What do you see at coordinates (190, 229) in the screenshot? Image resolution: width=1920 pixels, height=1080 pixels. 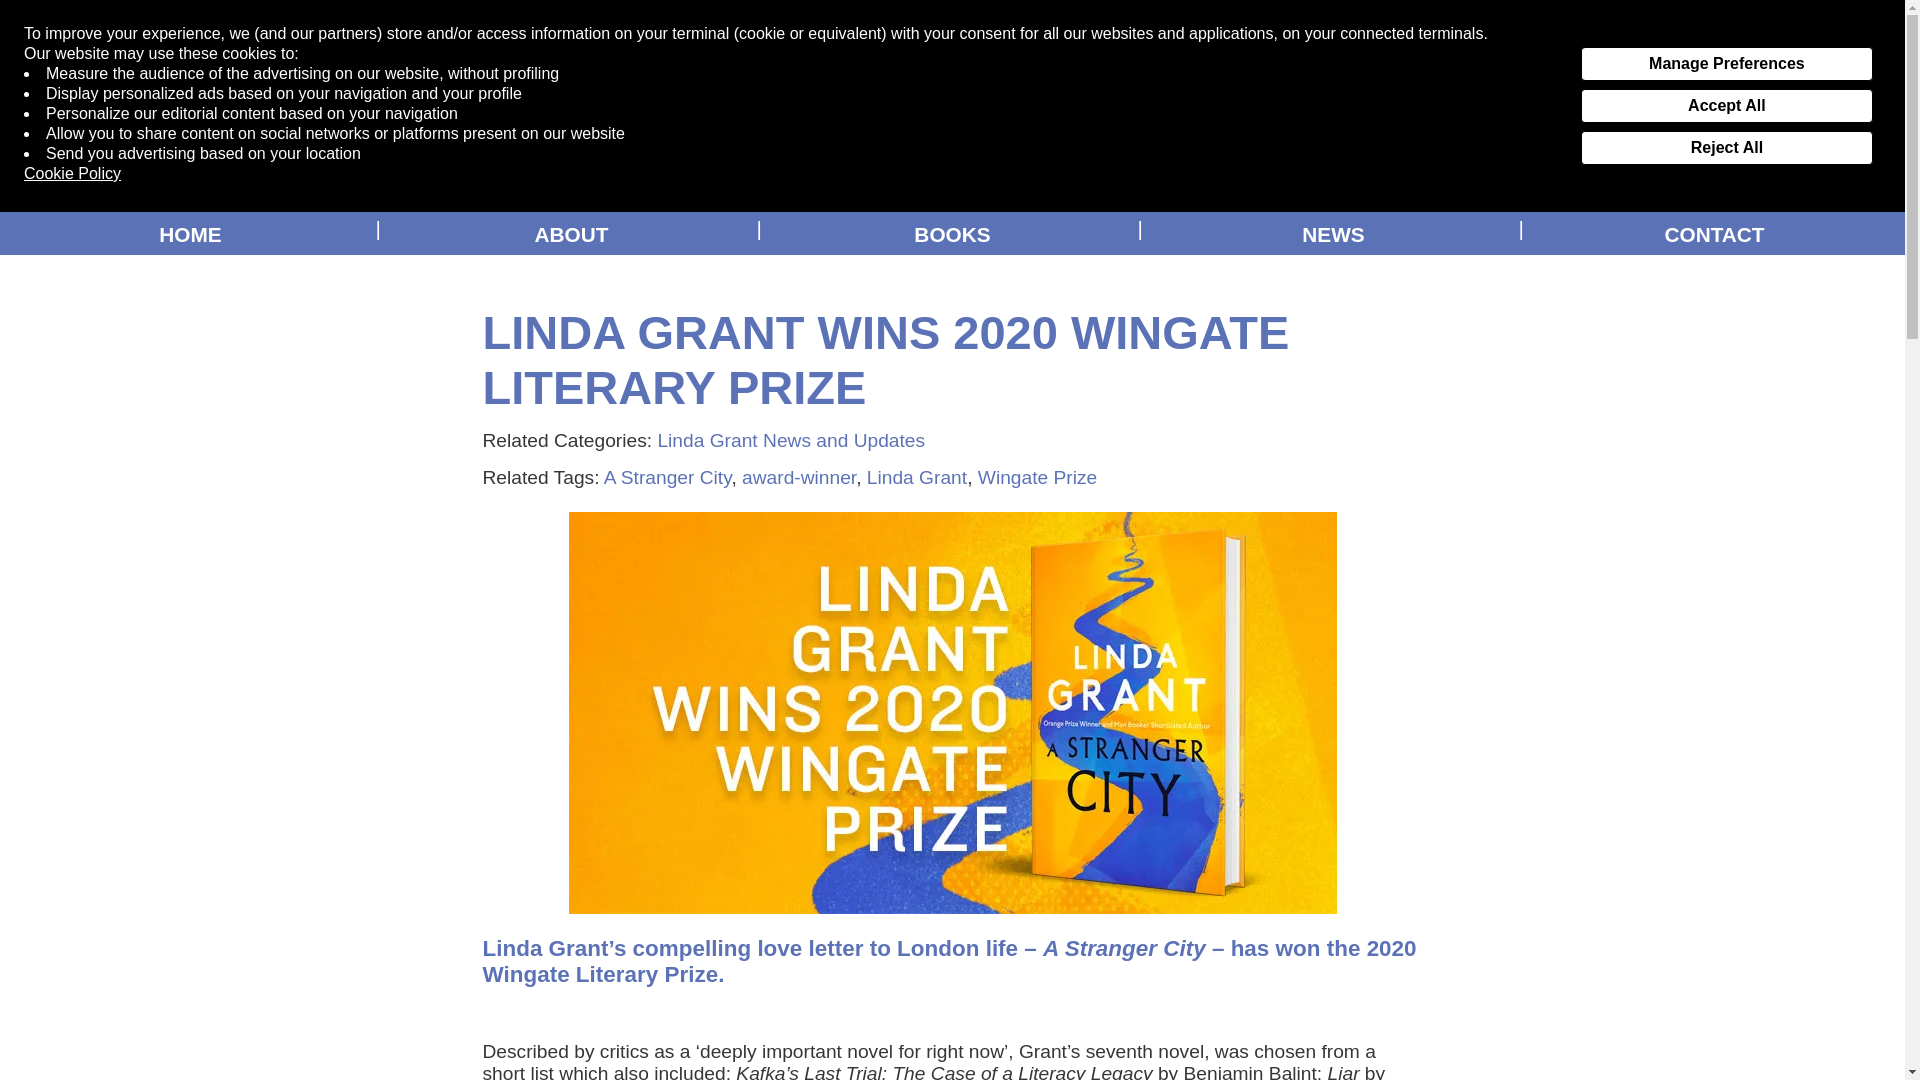 I see `HOME` at bounding box center [190, 229].